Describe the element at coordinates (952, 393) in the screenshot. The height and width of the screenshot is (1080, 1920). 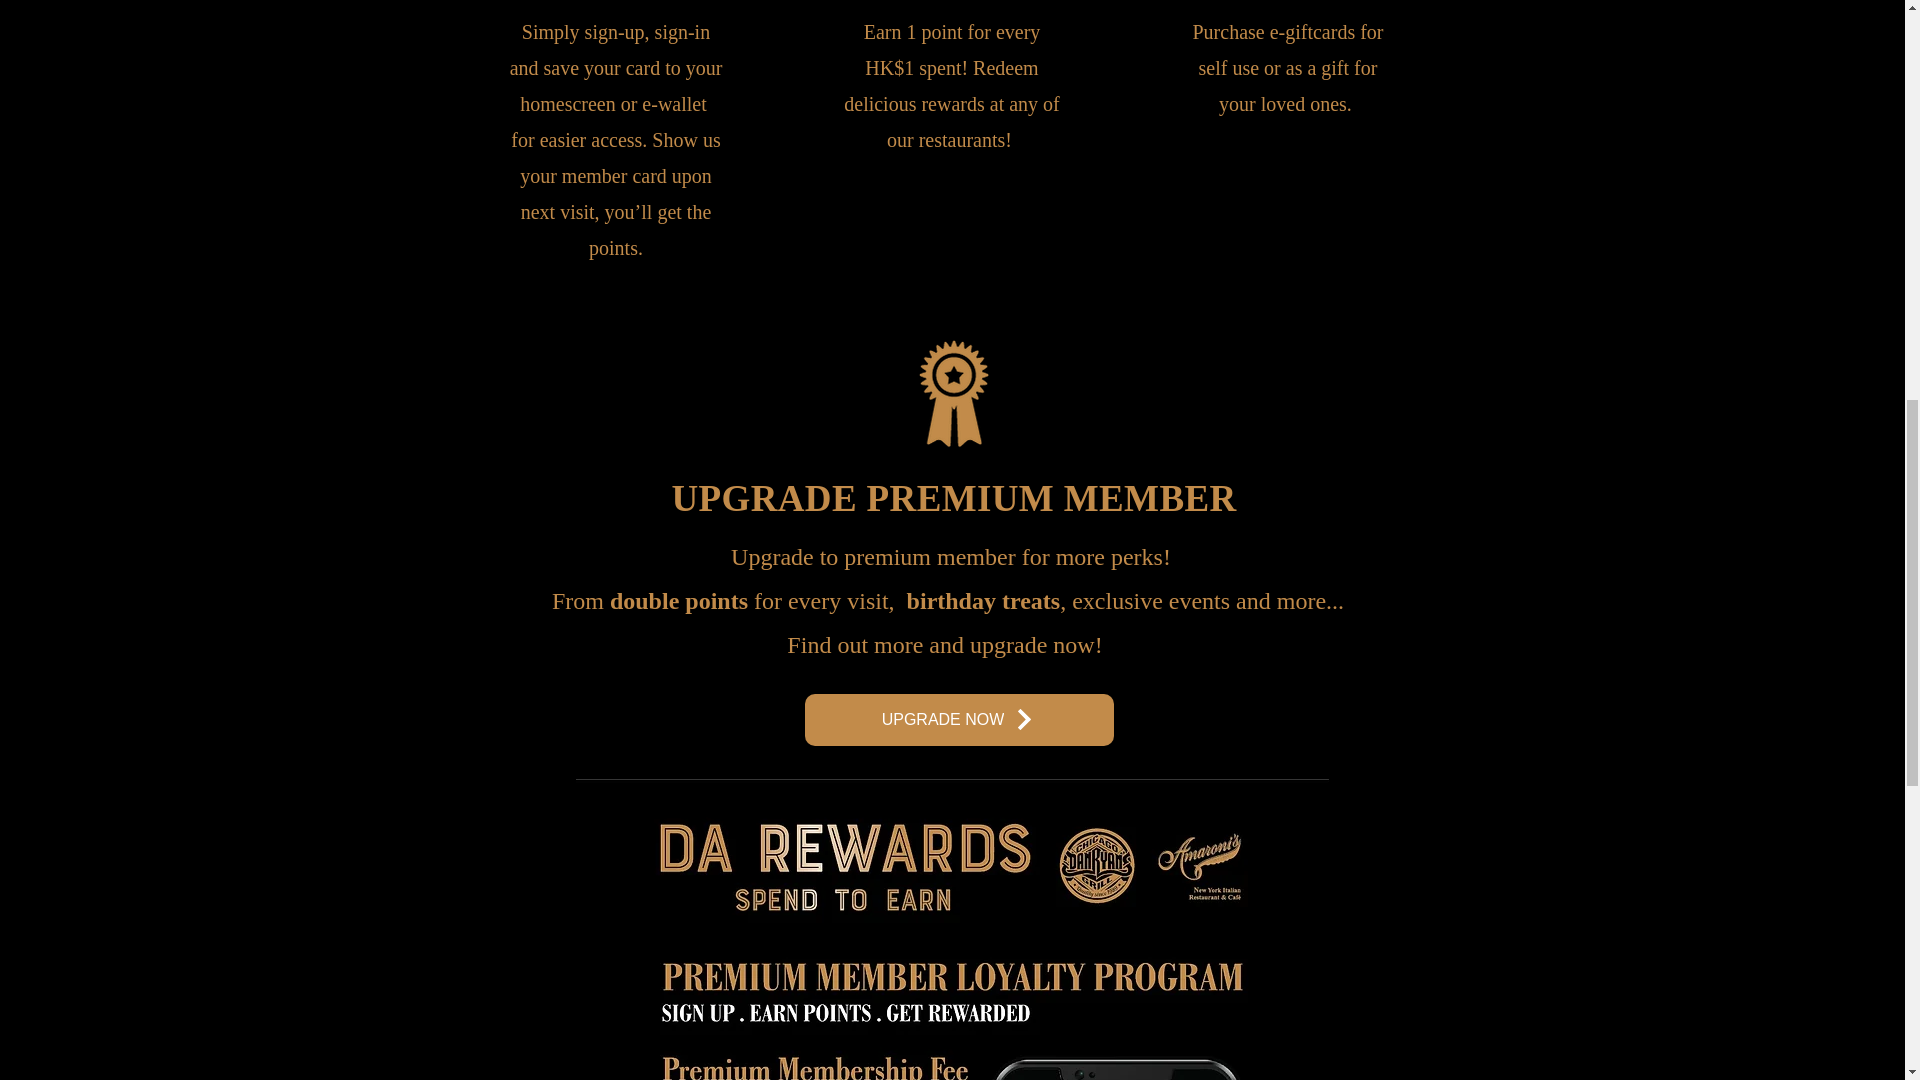
I see `Icon-Preminum.png` at that location.